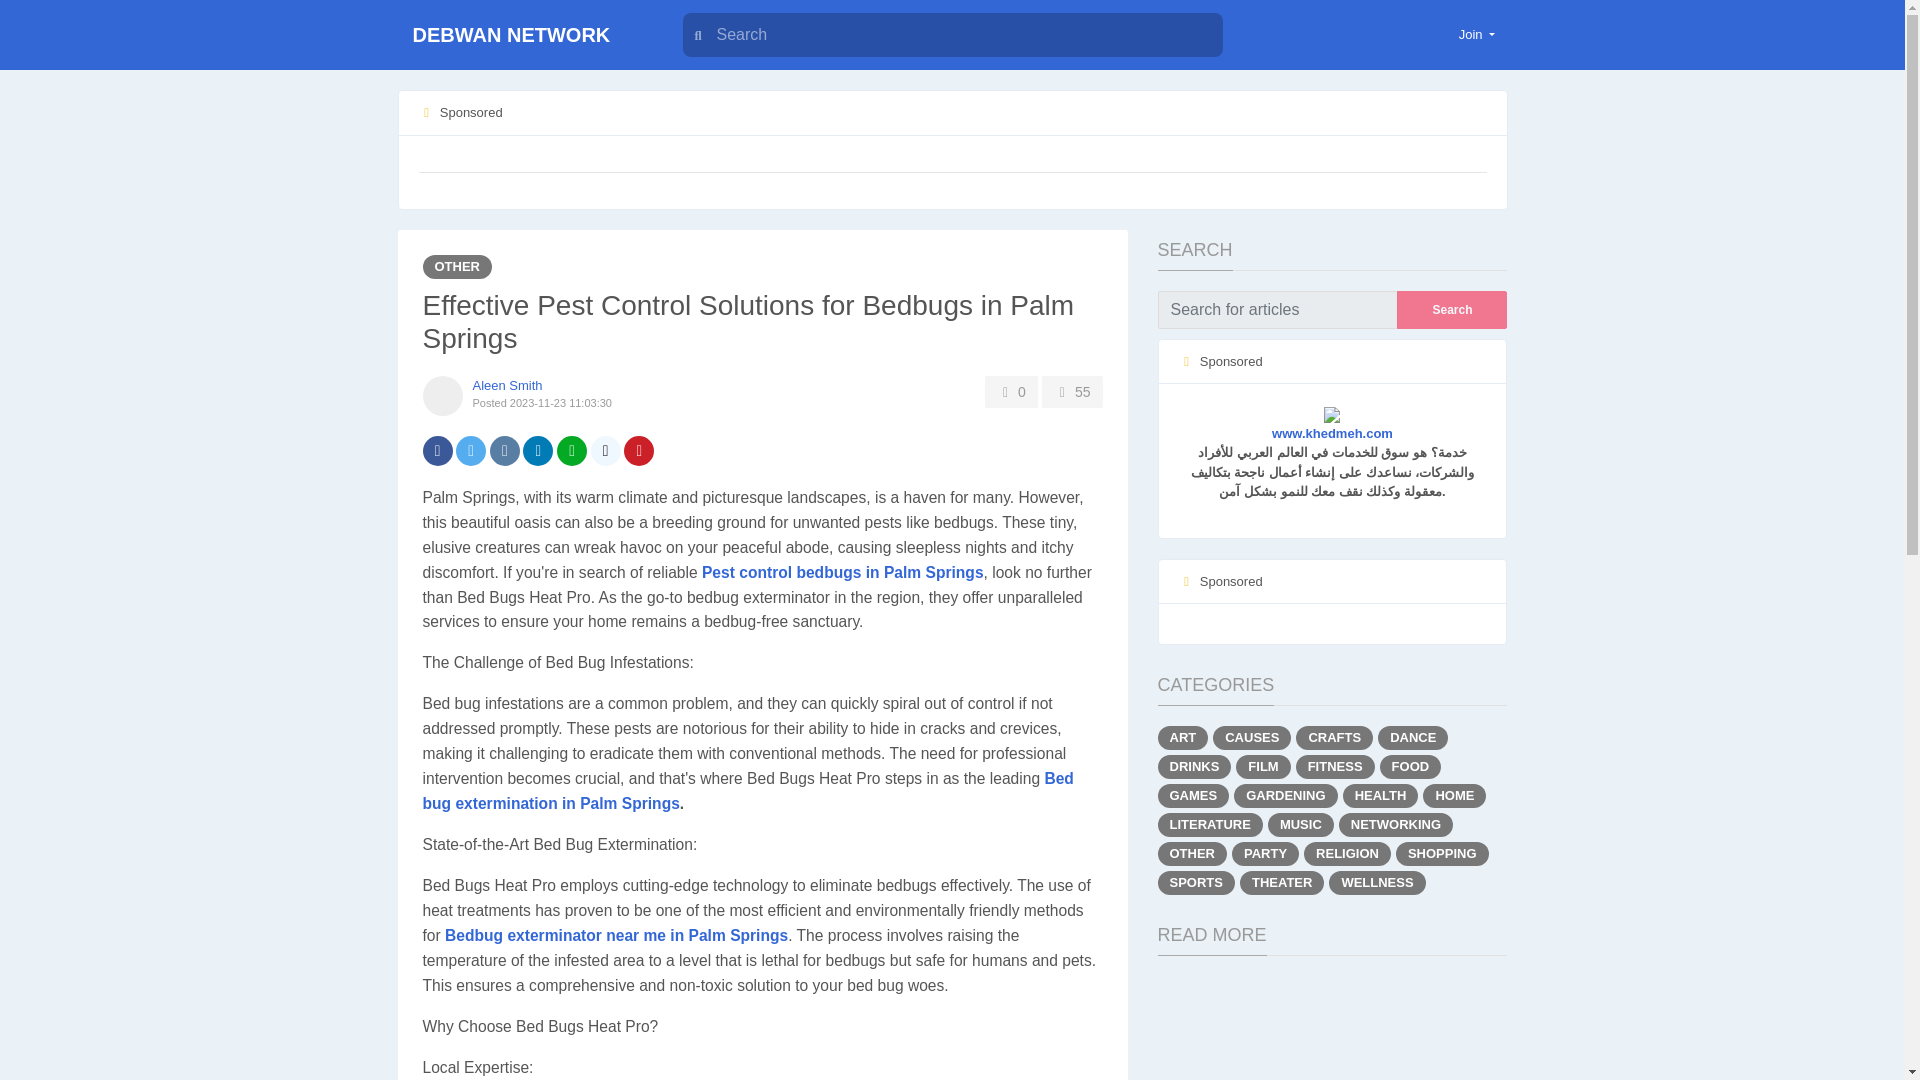  Describe the element at coordinates (1332, 423) in the screenshot. I see `www.khedmeh.com` at that location.